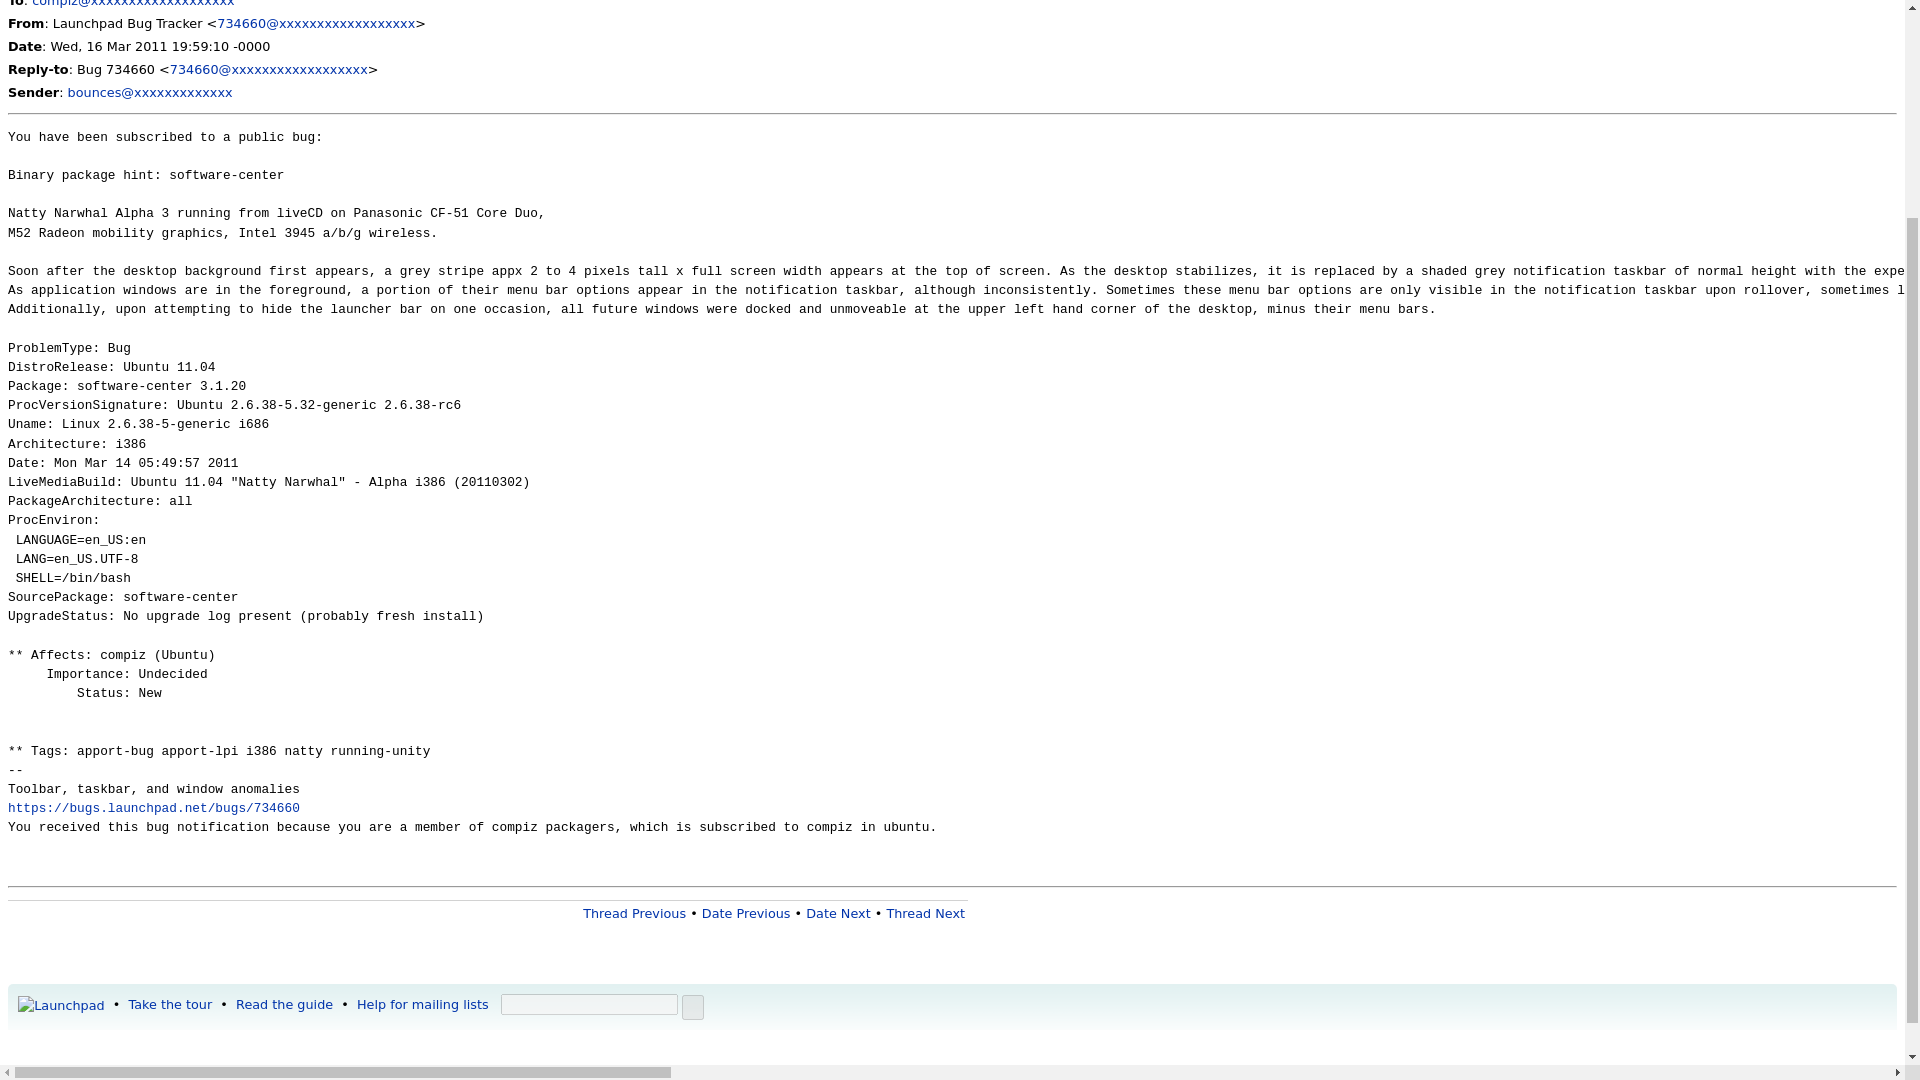 The height and width of the screenshot is (1080, 1920). Describe the element at coordinates (423, 1004) in the screenshot. I see `Help for mailing lists` at that location.